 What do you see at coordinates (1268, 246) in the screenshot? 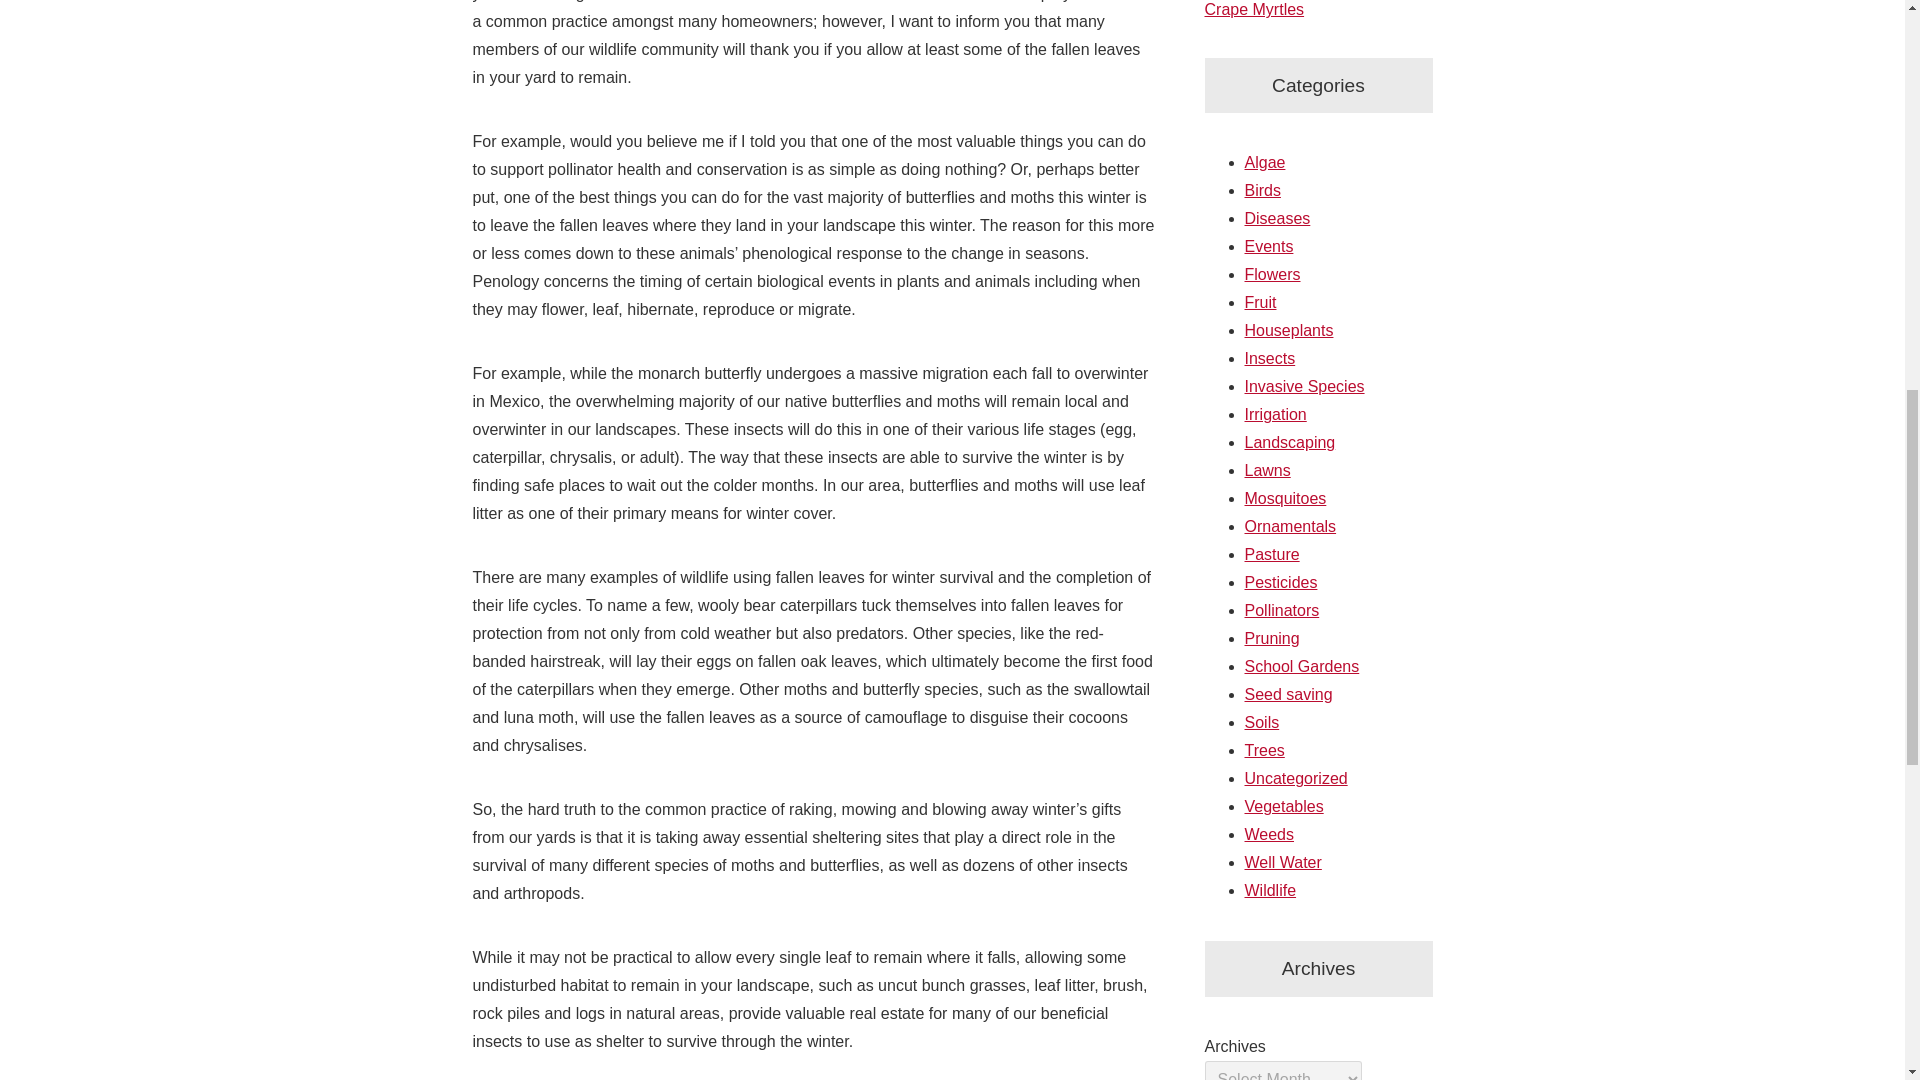
I see `Events` at bounding box center [1268, 246].